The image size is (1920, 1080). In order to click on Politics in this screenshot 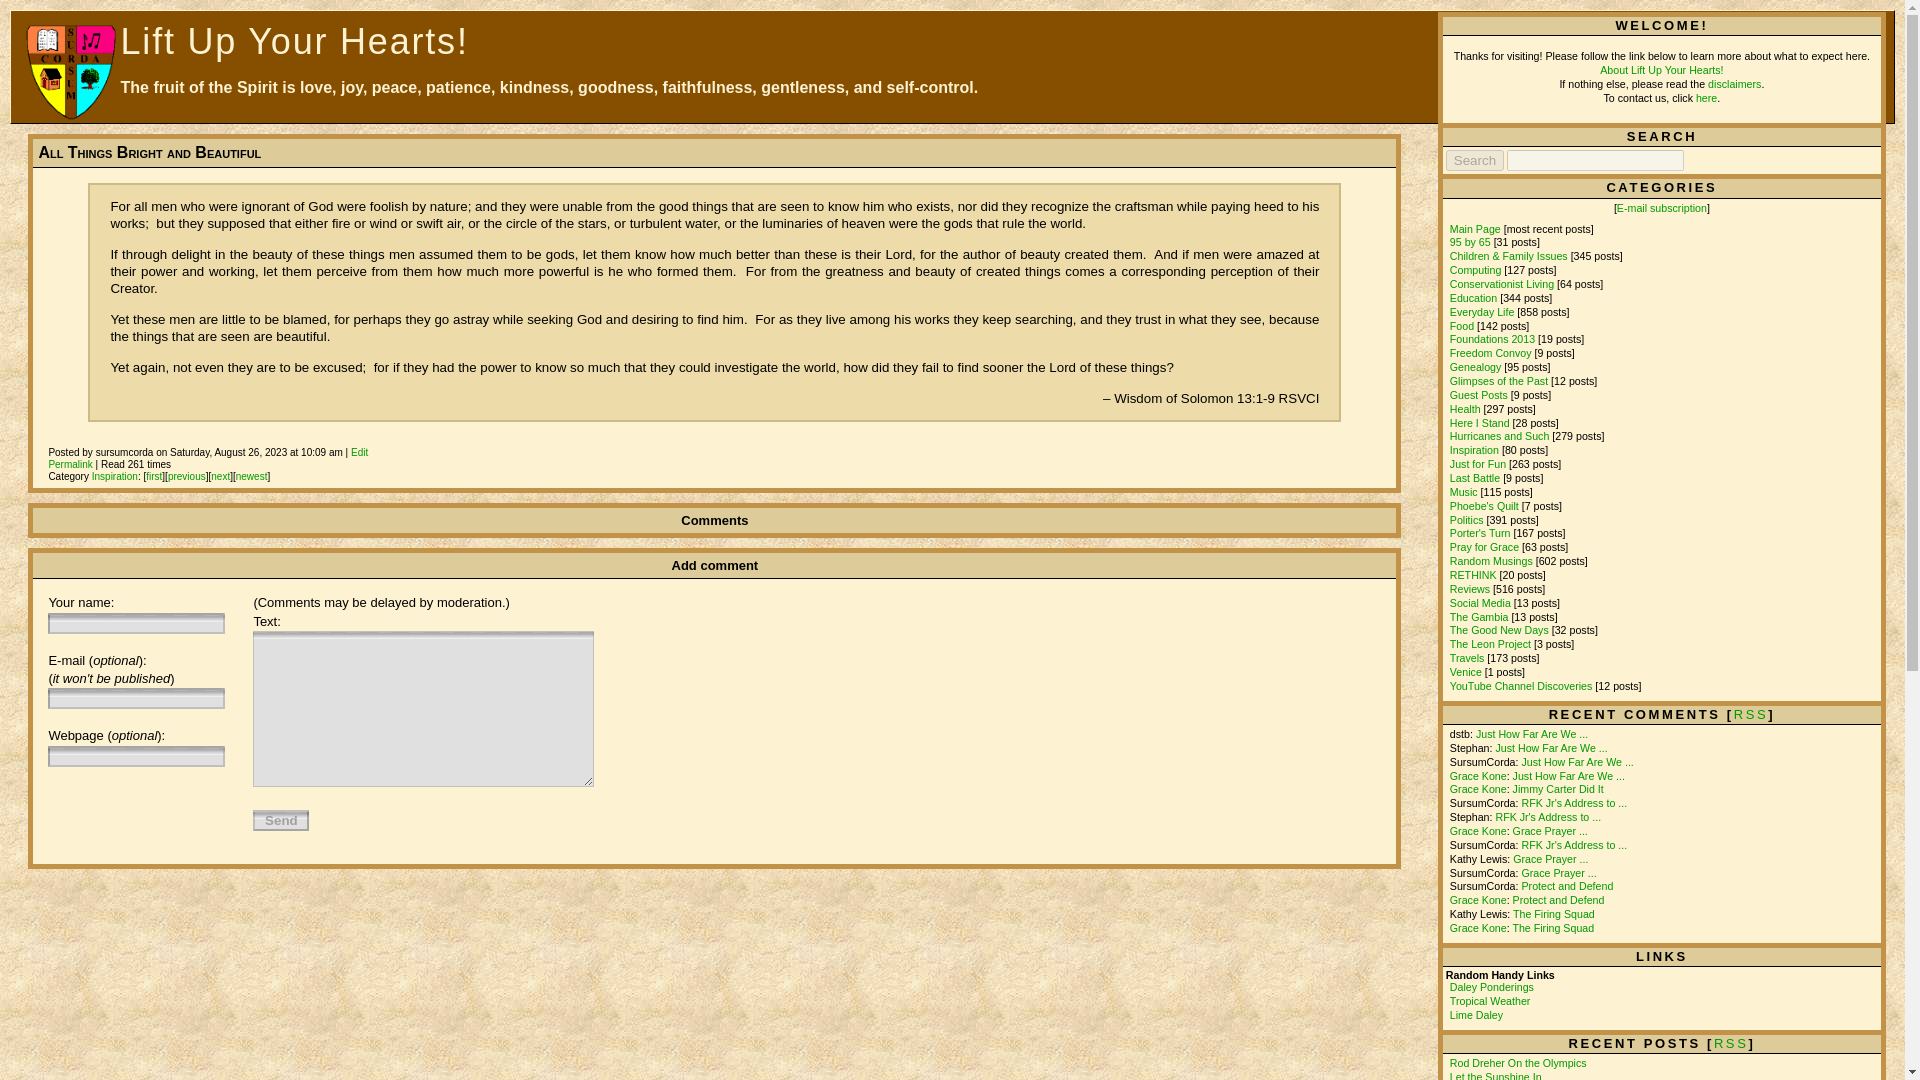, I will do `click(1466, 520)`.